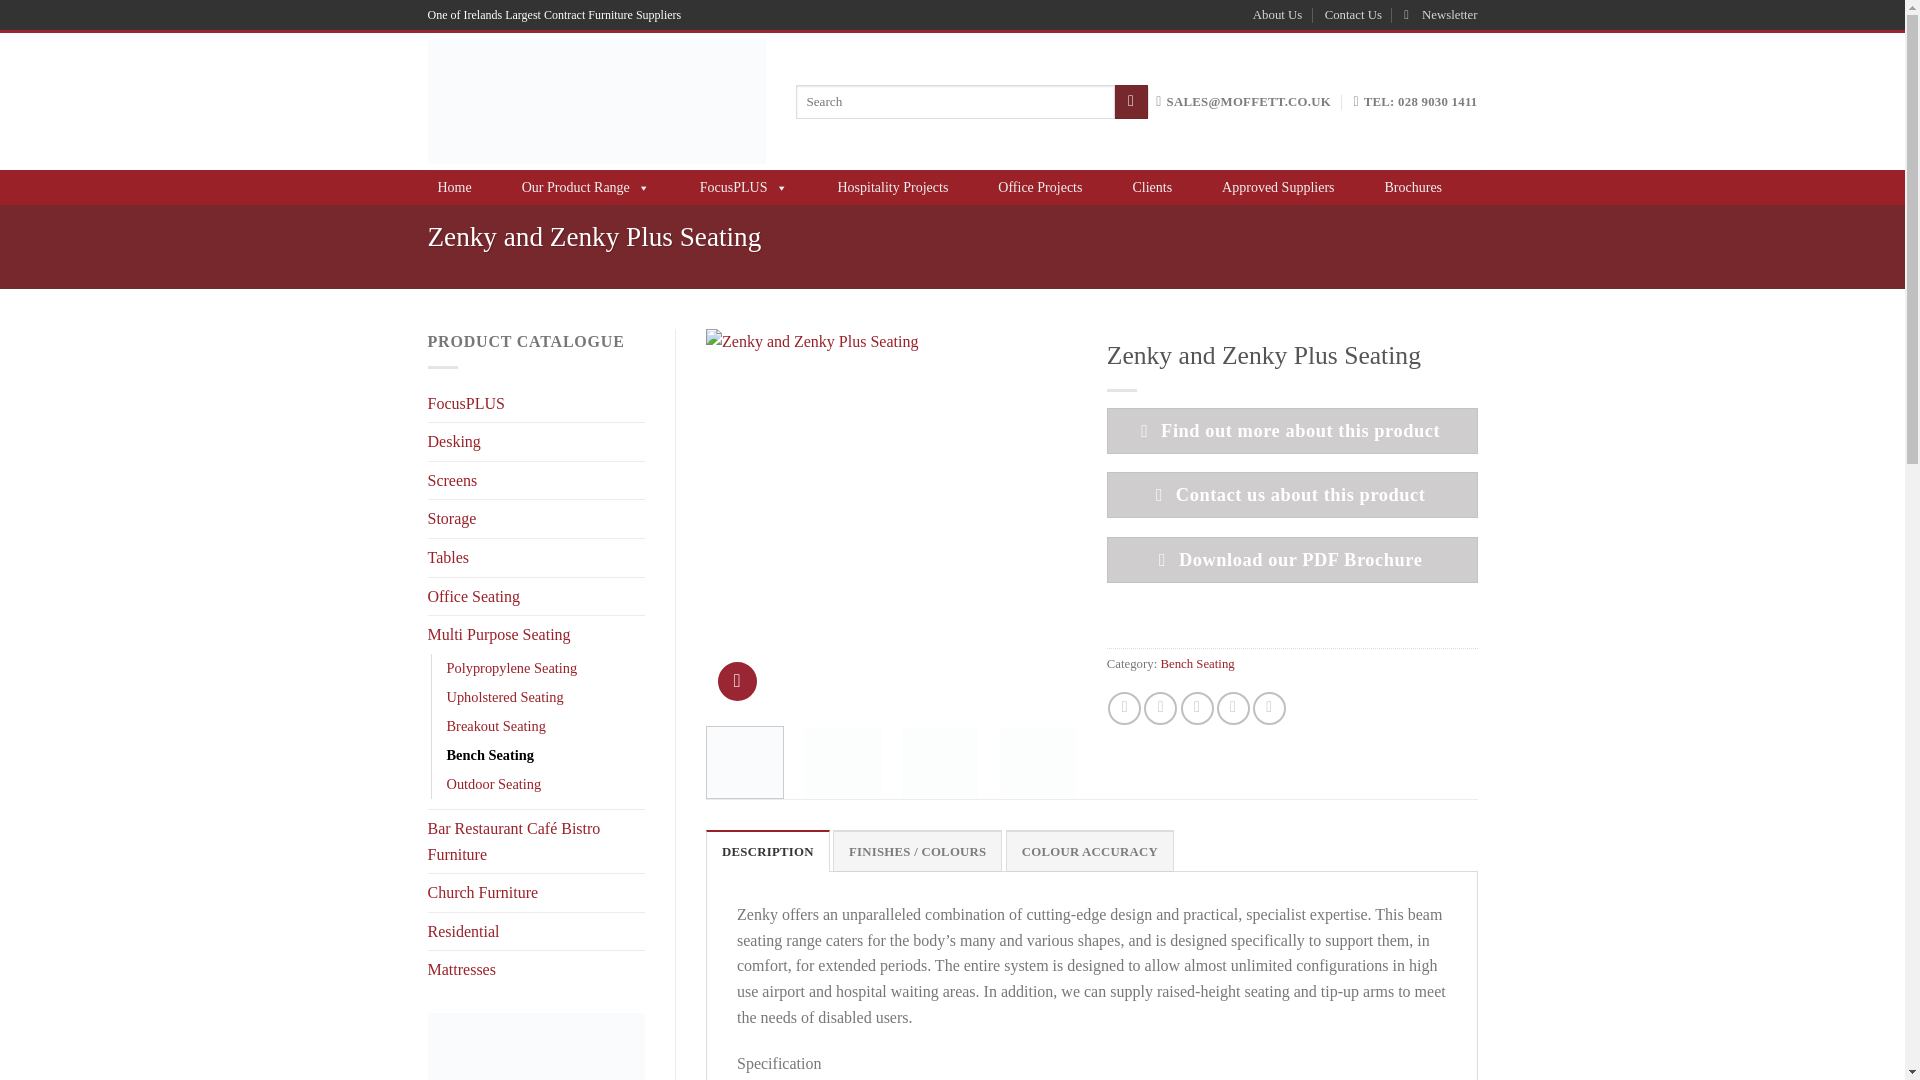 The height and width of the screenshot is (1080, 1920). What do you see at coordinates (1353, 15) in the screenshot?
I see `Contact Us` at bounding box center [1353, 15].